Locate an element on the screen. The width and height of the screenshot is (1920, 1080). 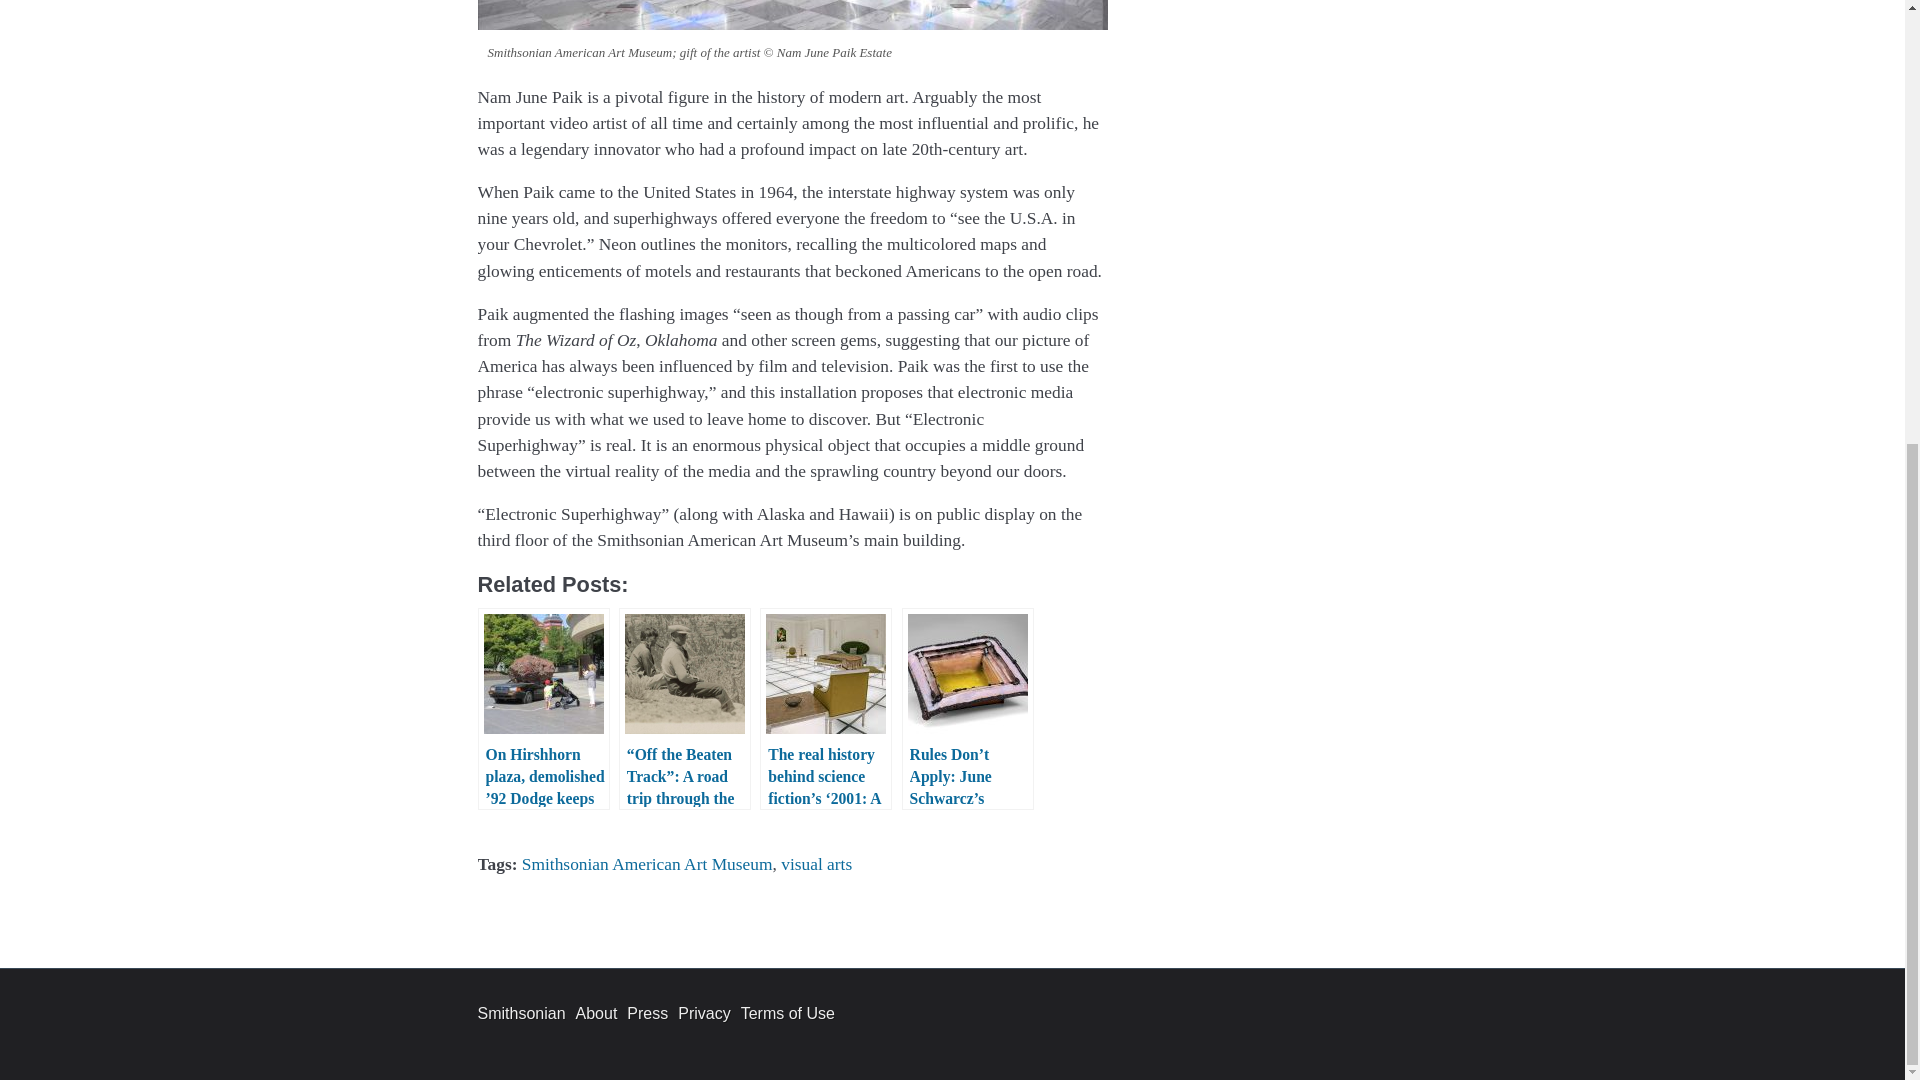
Terms of Use is located at coordinates (788, 1013).